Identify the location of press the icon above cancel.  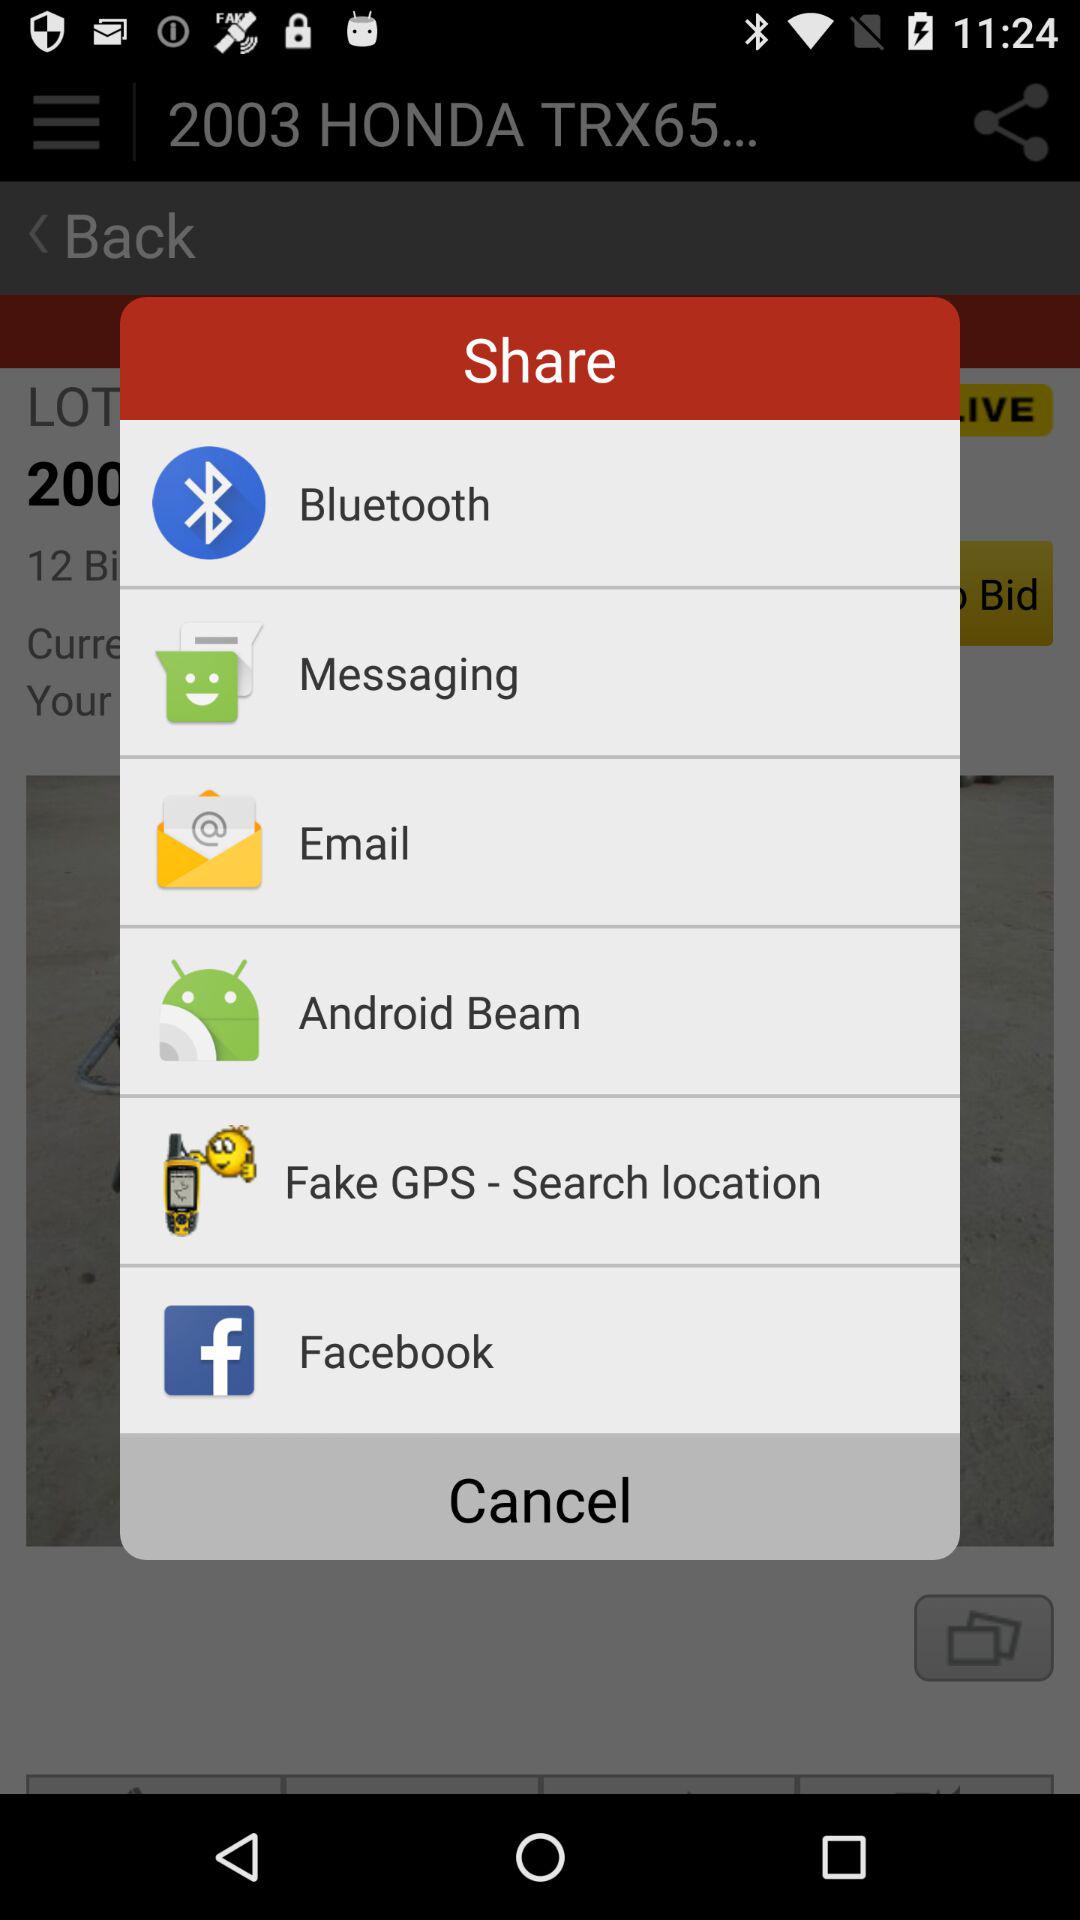
(540, 1435).